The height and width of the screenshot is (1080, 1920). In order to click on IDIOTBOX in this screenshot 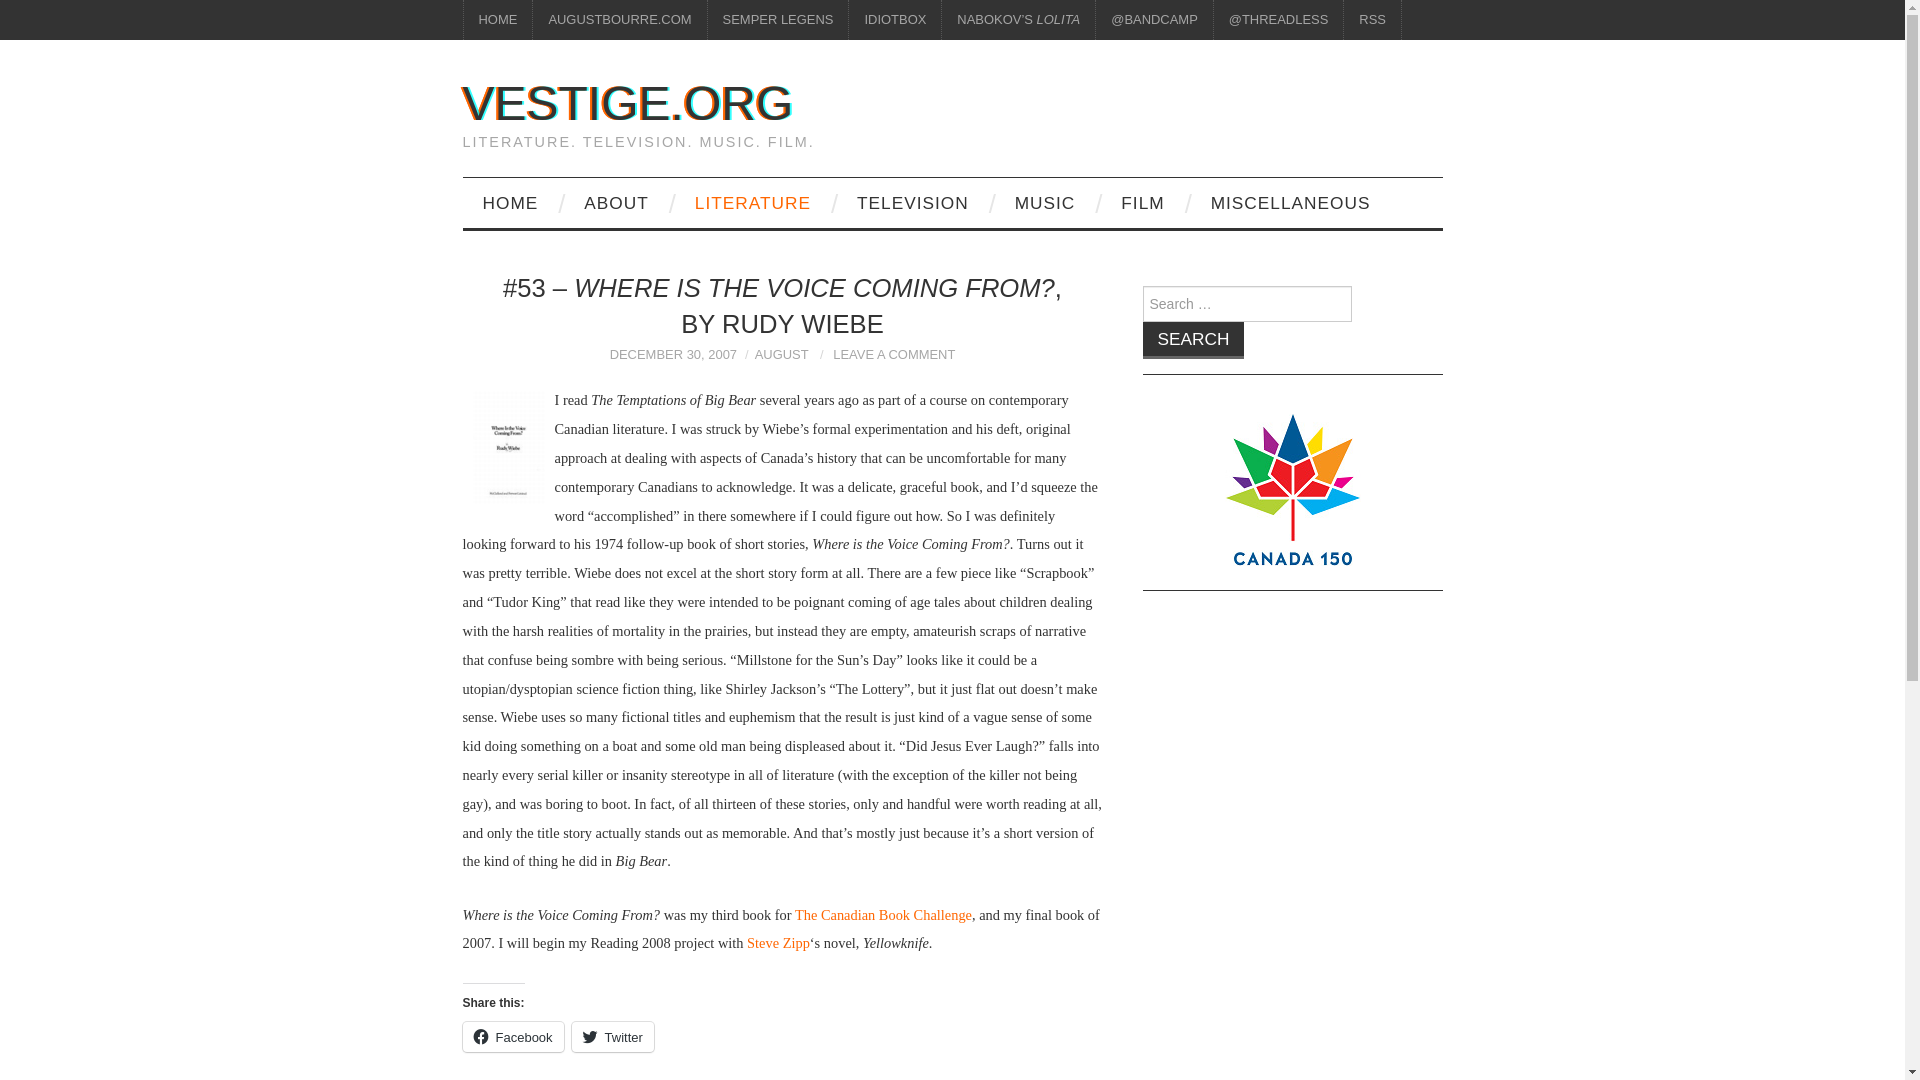, I will do `click(894, 20)`.